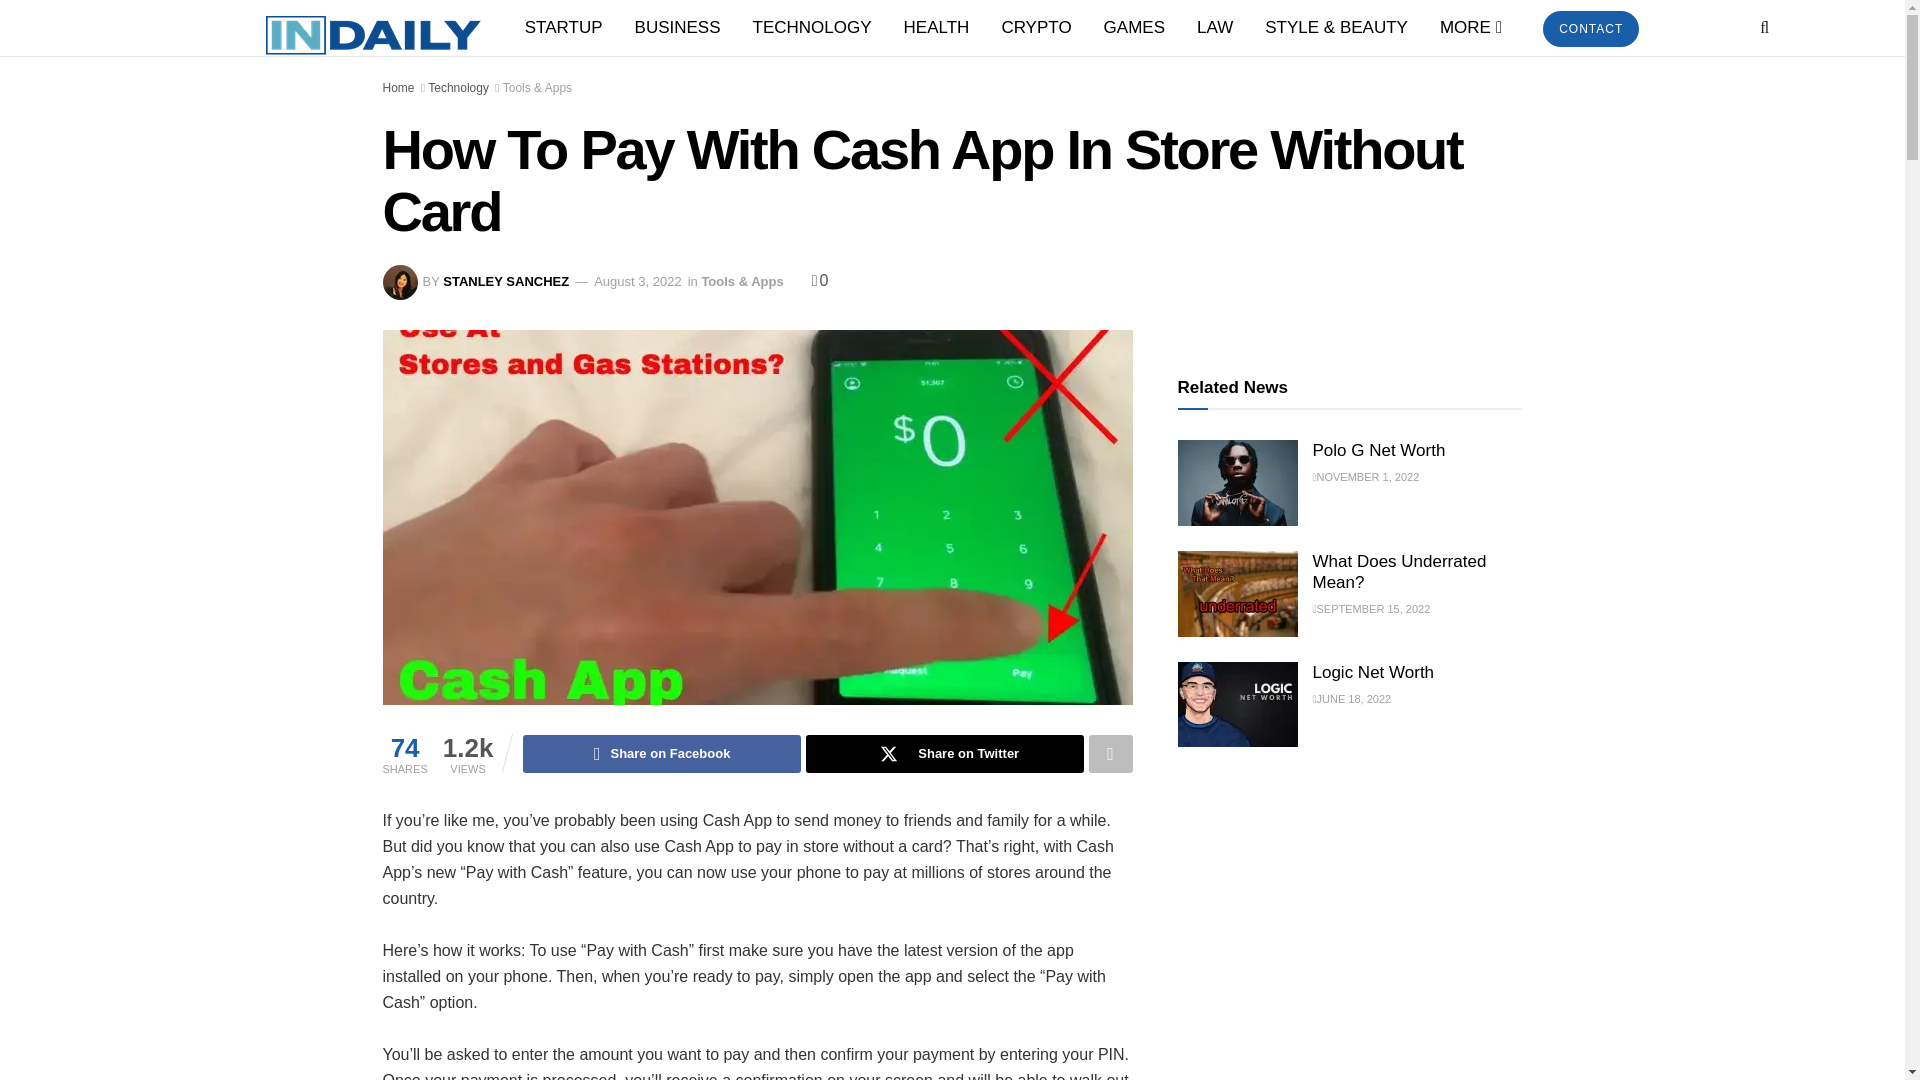 The height and width of the screenshot is (1080, 1920). I want to click on Home, so click(398, 88).